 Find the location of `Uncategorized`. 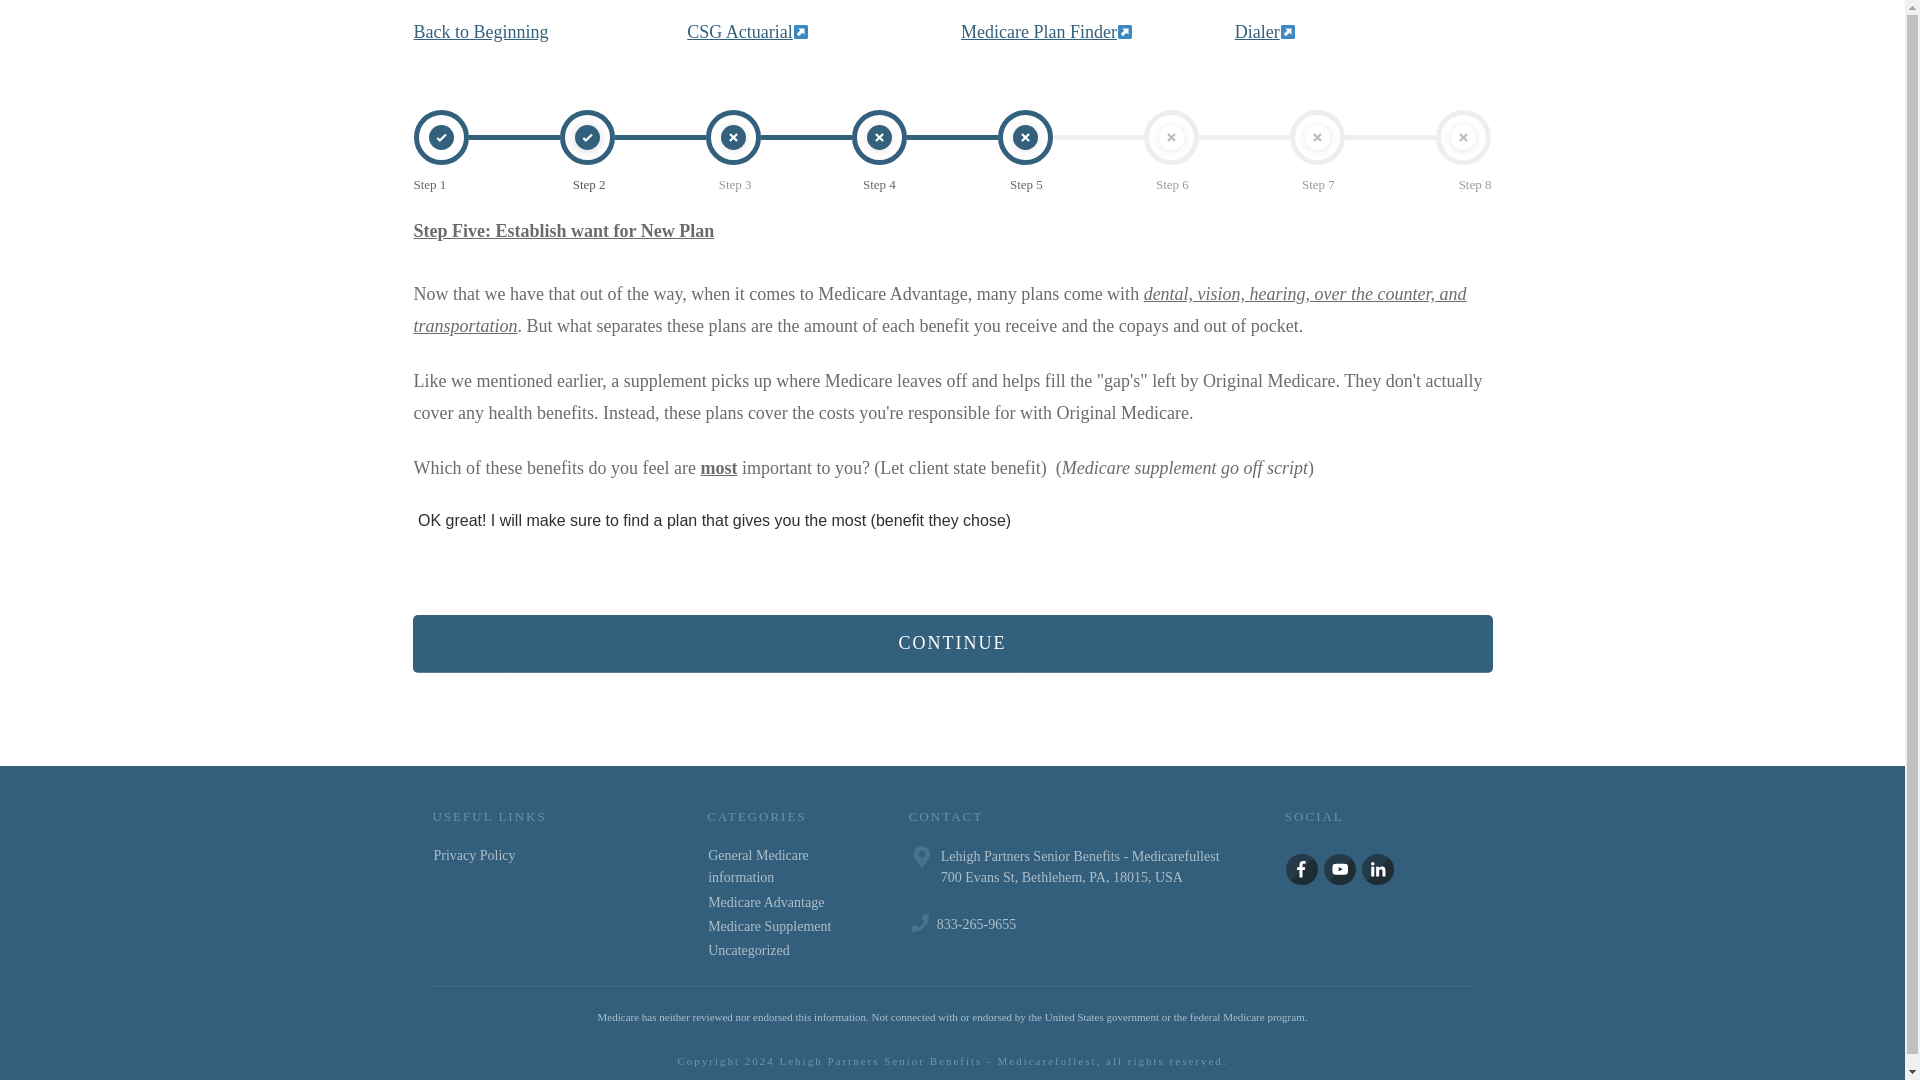

Uncategorized is located at coordinates (748, 950).